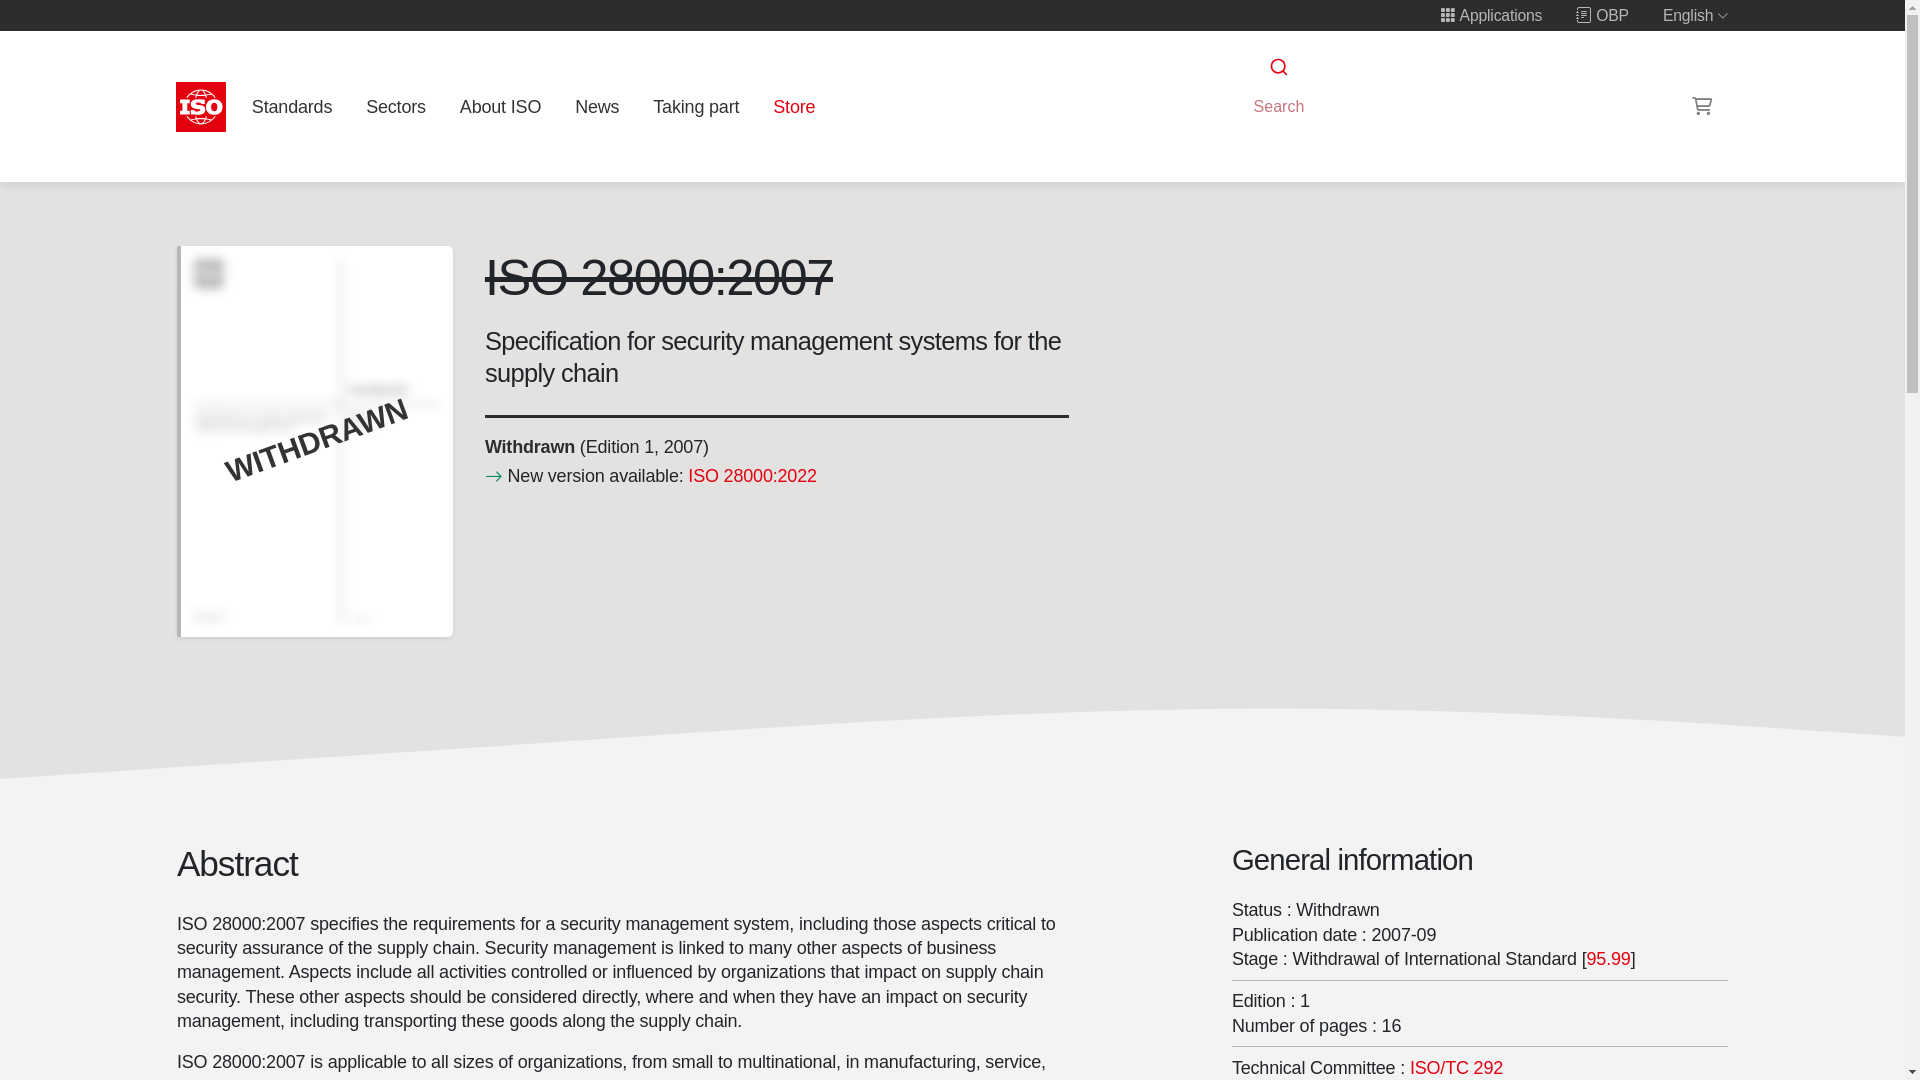 The height and width of the screenshot is (1080, 1920). Describe the element at coordinates (1602, 15) in the screenshot. I see ` OBP` at that location.